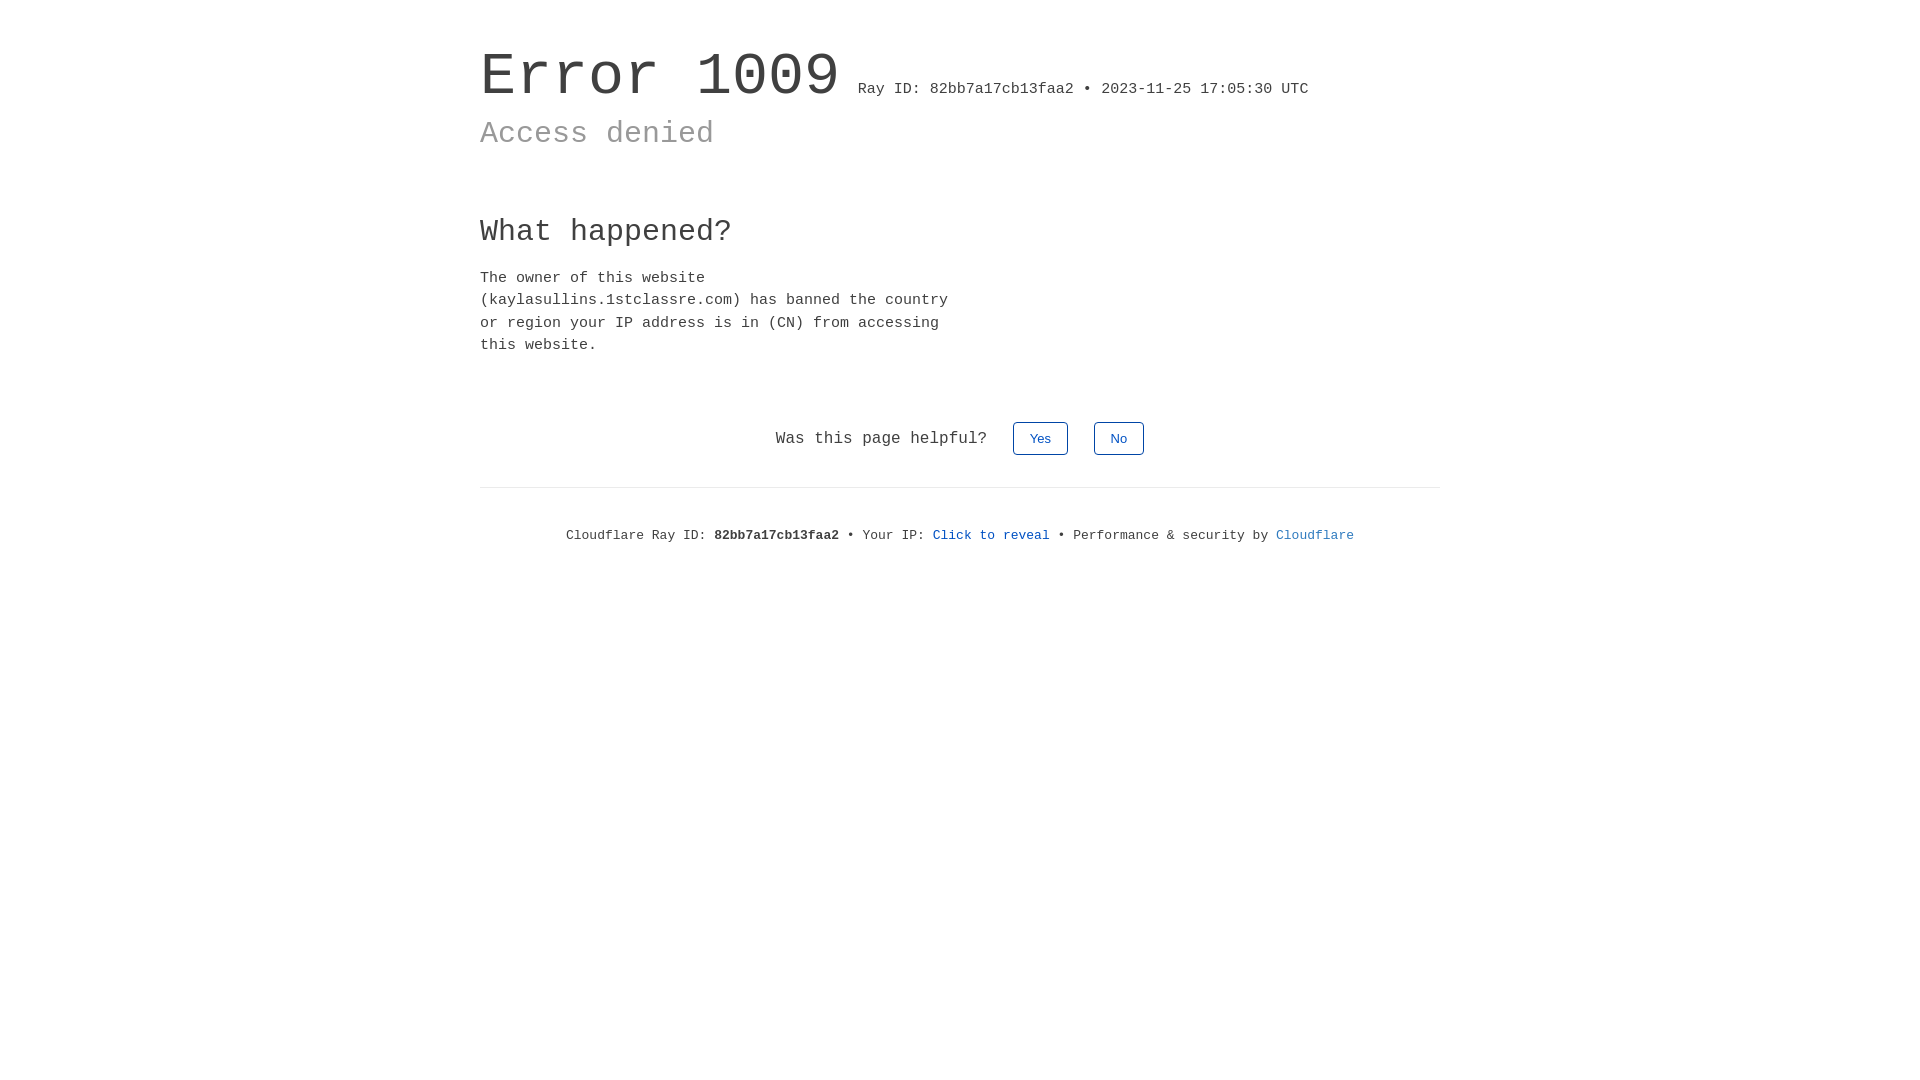 This screenshot has height=1080, width=1920. Describe the element at coordinates (992, 536) in the screenshot. I see `Click to reveal` at that location.